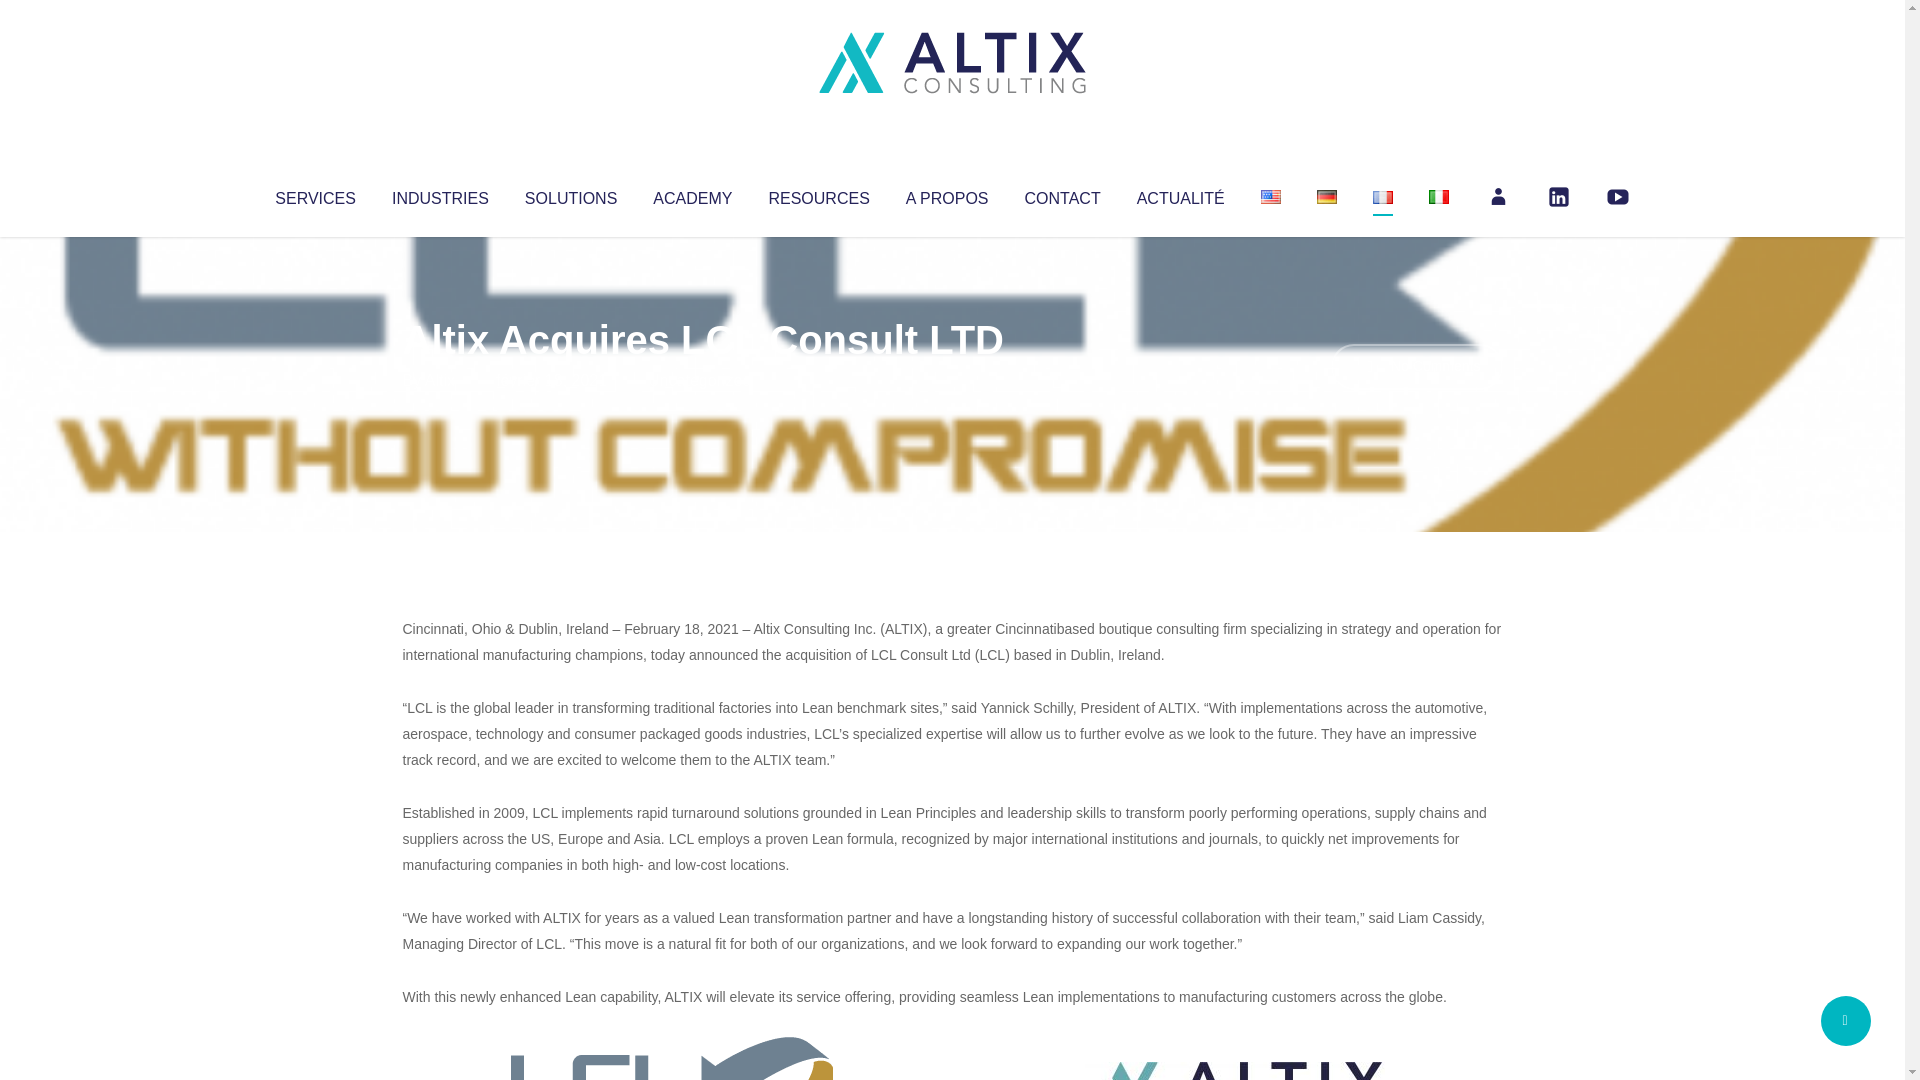 The width and height of the screenshot is (1920, 1080). I want to click on A PROPOS, so click(947, 194).